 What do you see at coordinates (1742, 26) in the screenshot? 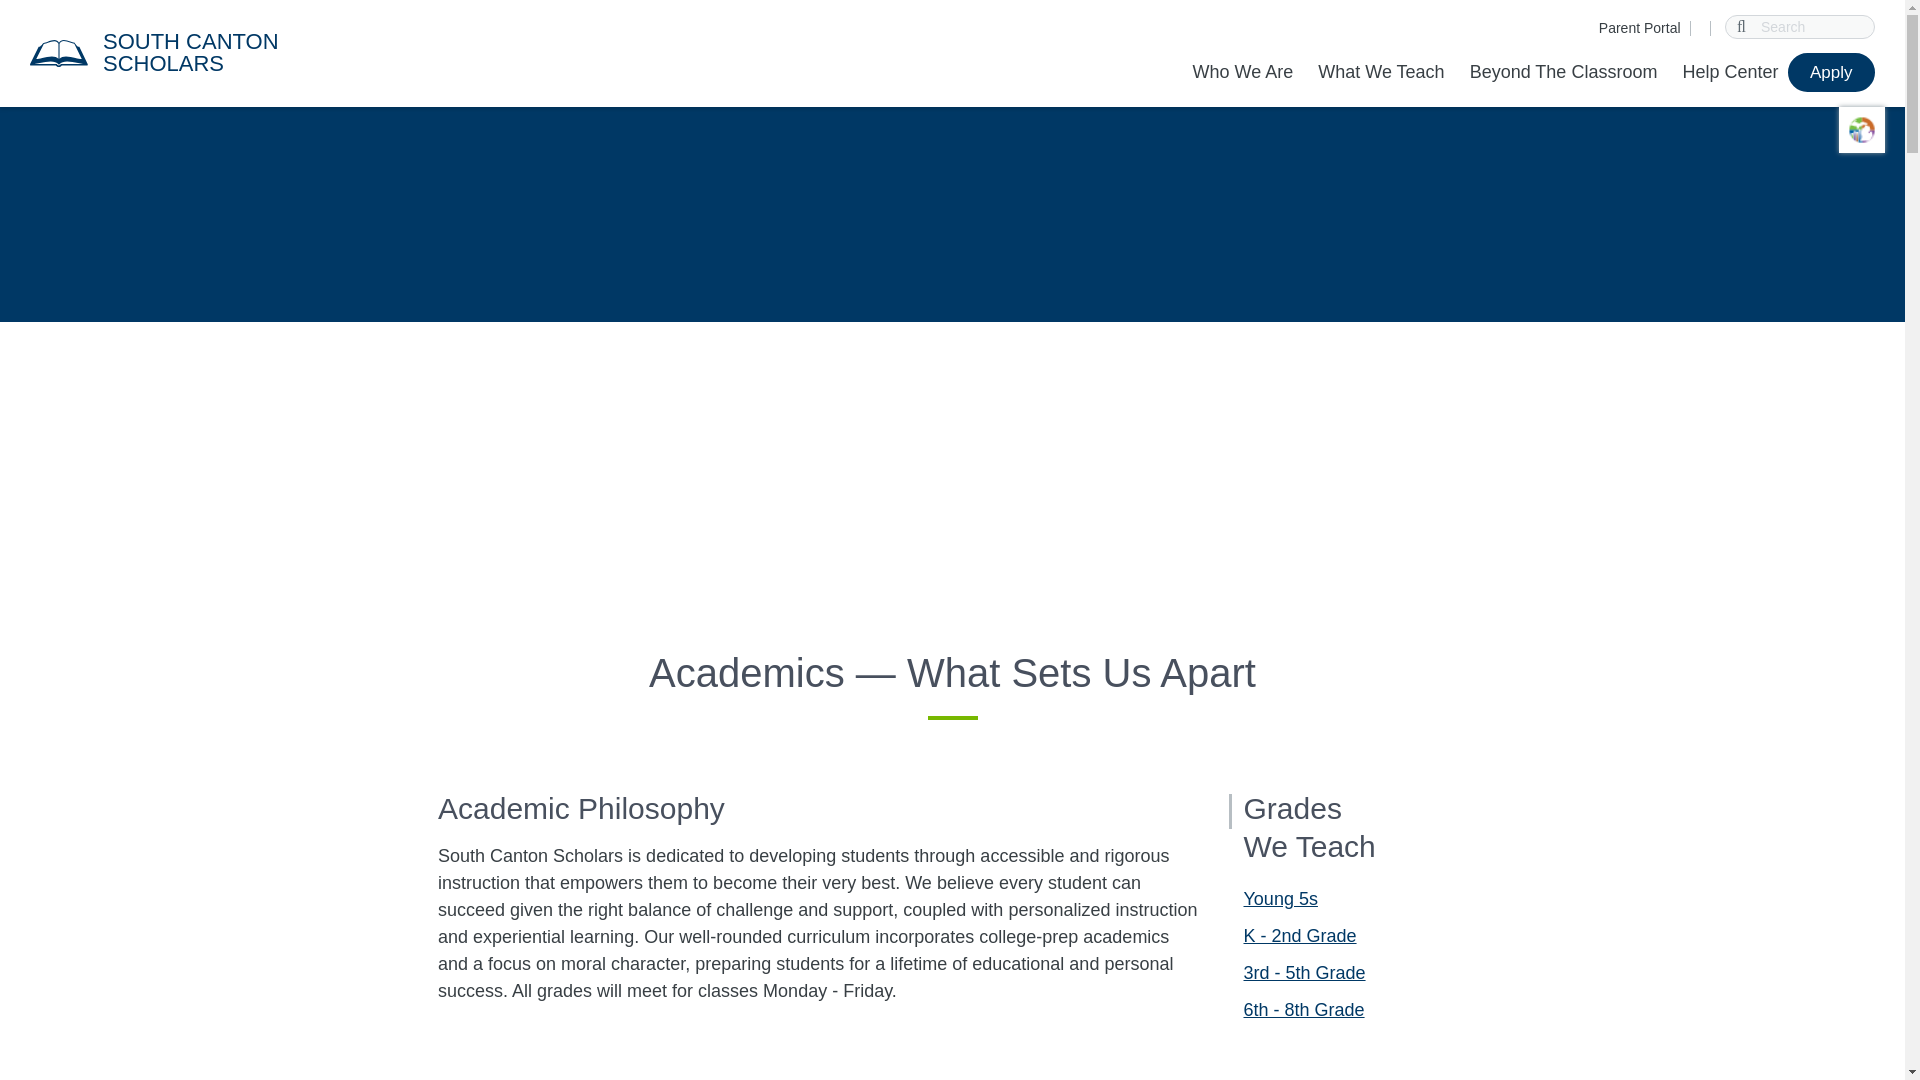
I see `search` at bounding box center [1742, 26].